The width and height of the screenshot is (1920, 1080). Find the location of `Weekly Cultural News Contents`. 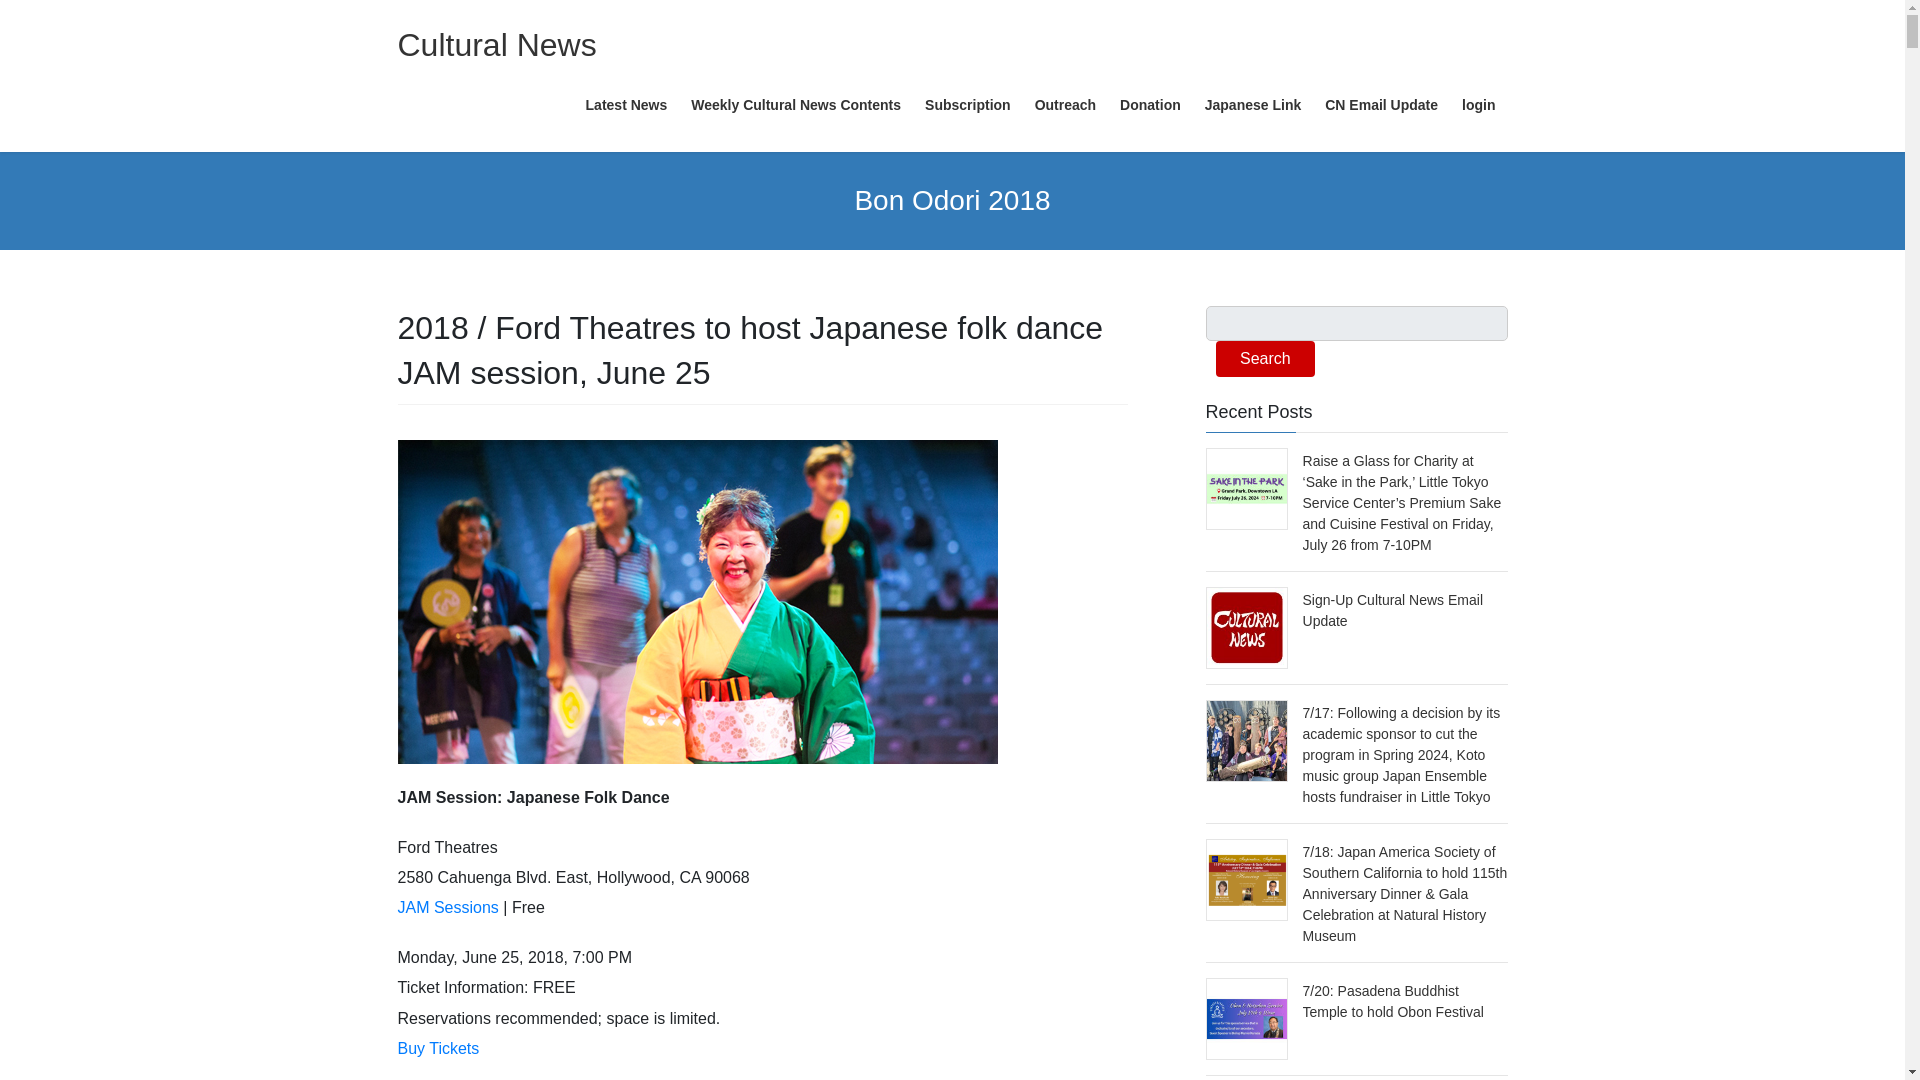

Weekly Cultural News Contents is located at coordinates (796, 106).